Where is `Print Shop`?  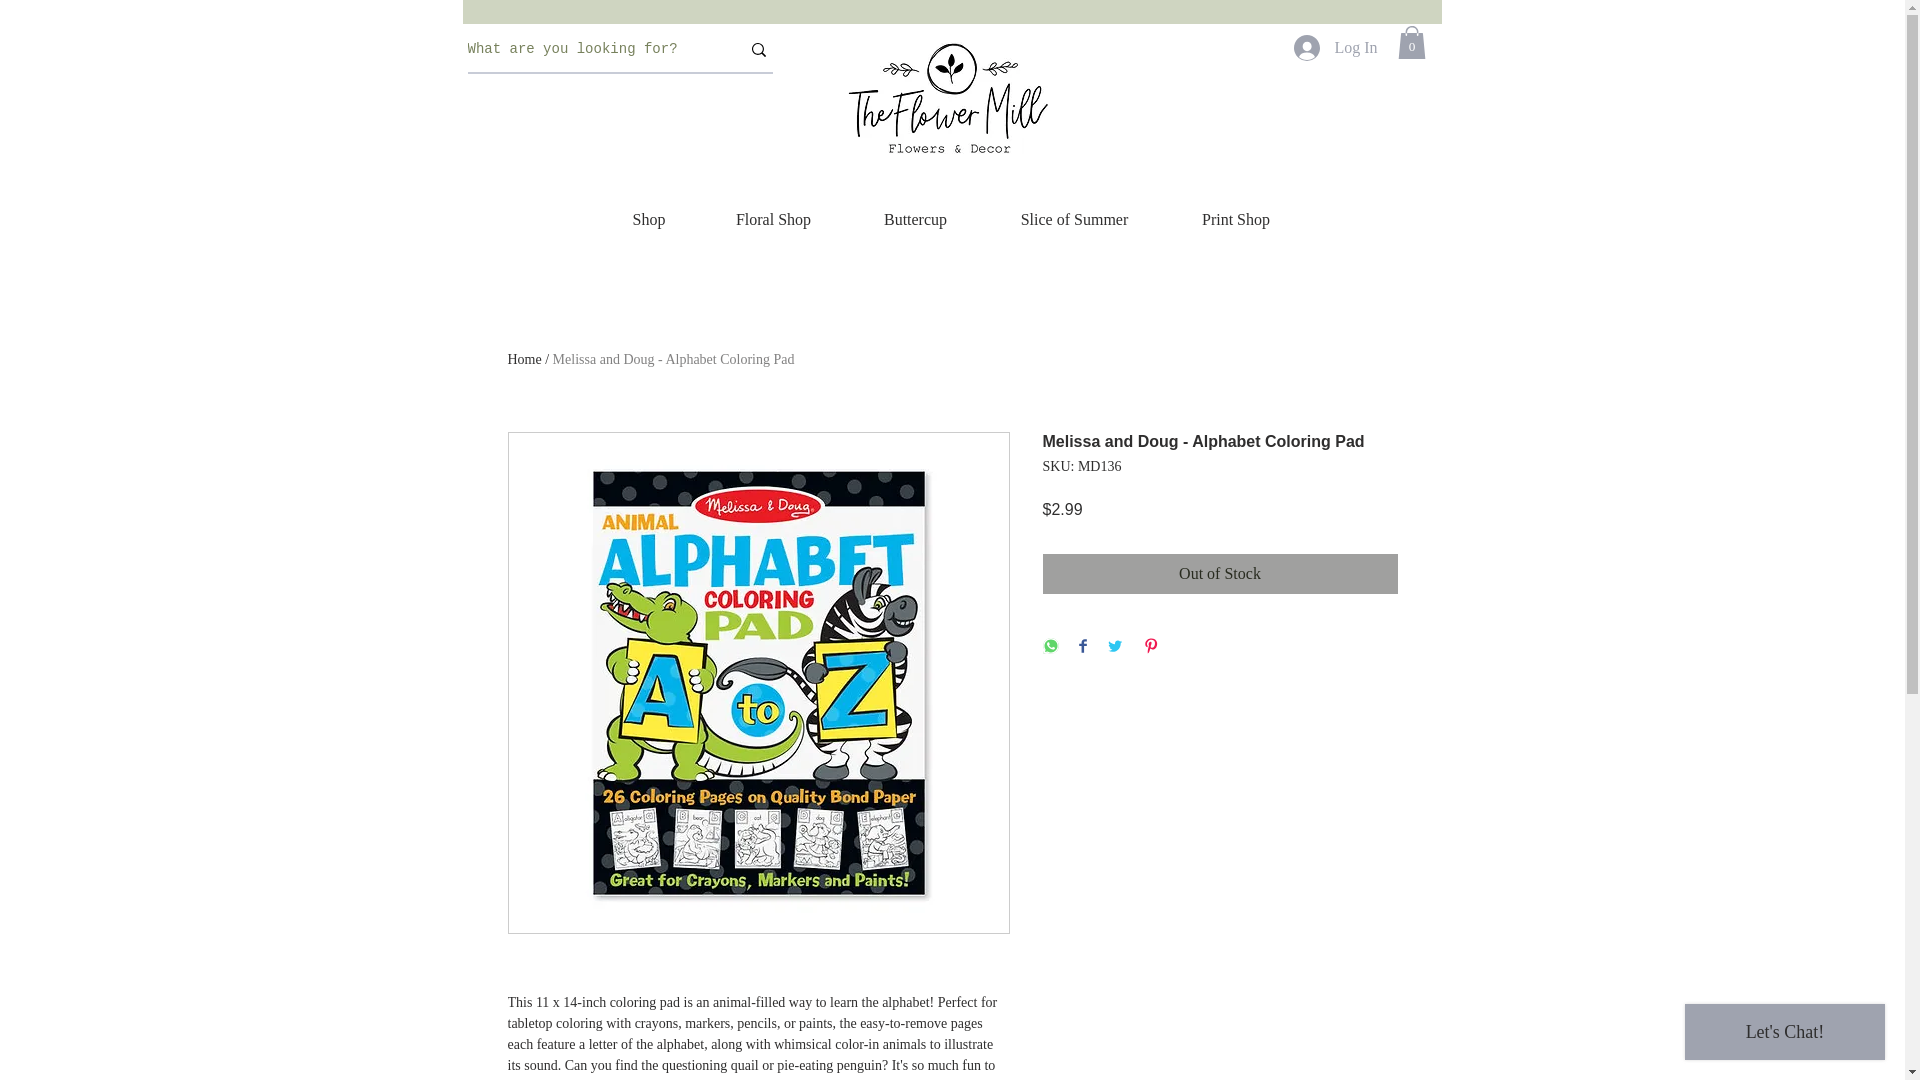 Print Shop is located at coordinates (1236, 220).